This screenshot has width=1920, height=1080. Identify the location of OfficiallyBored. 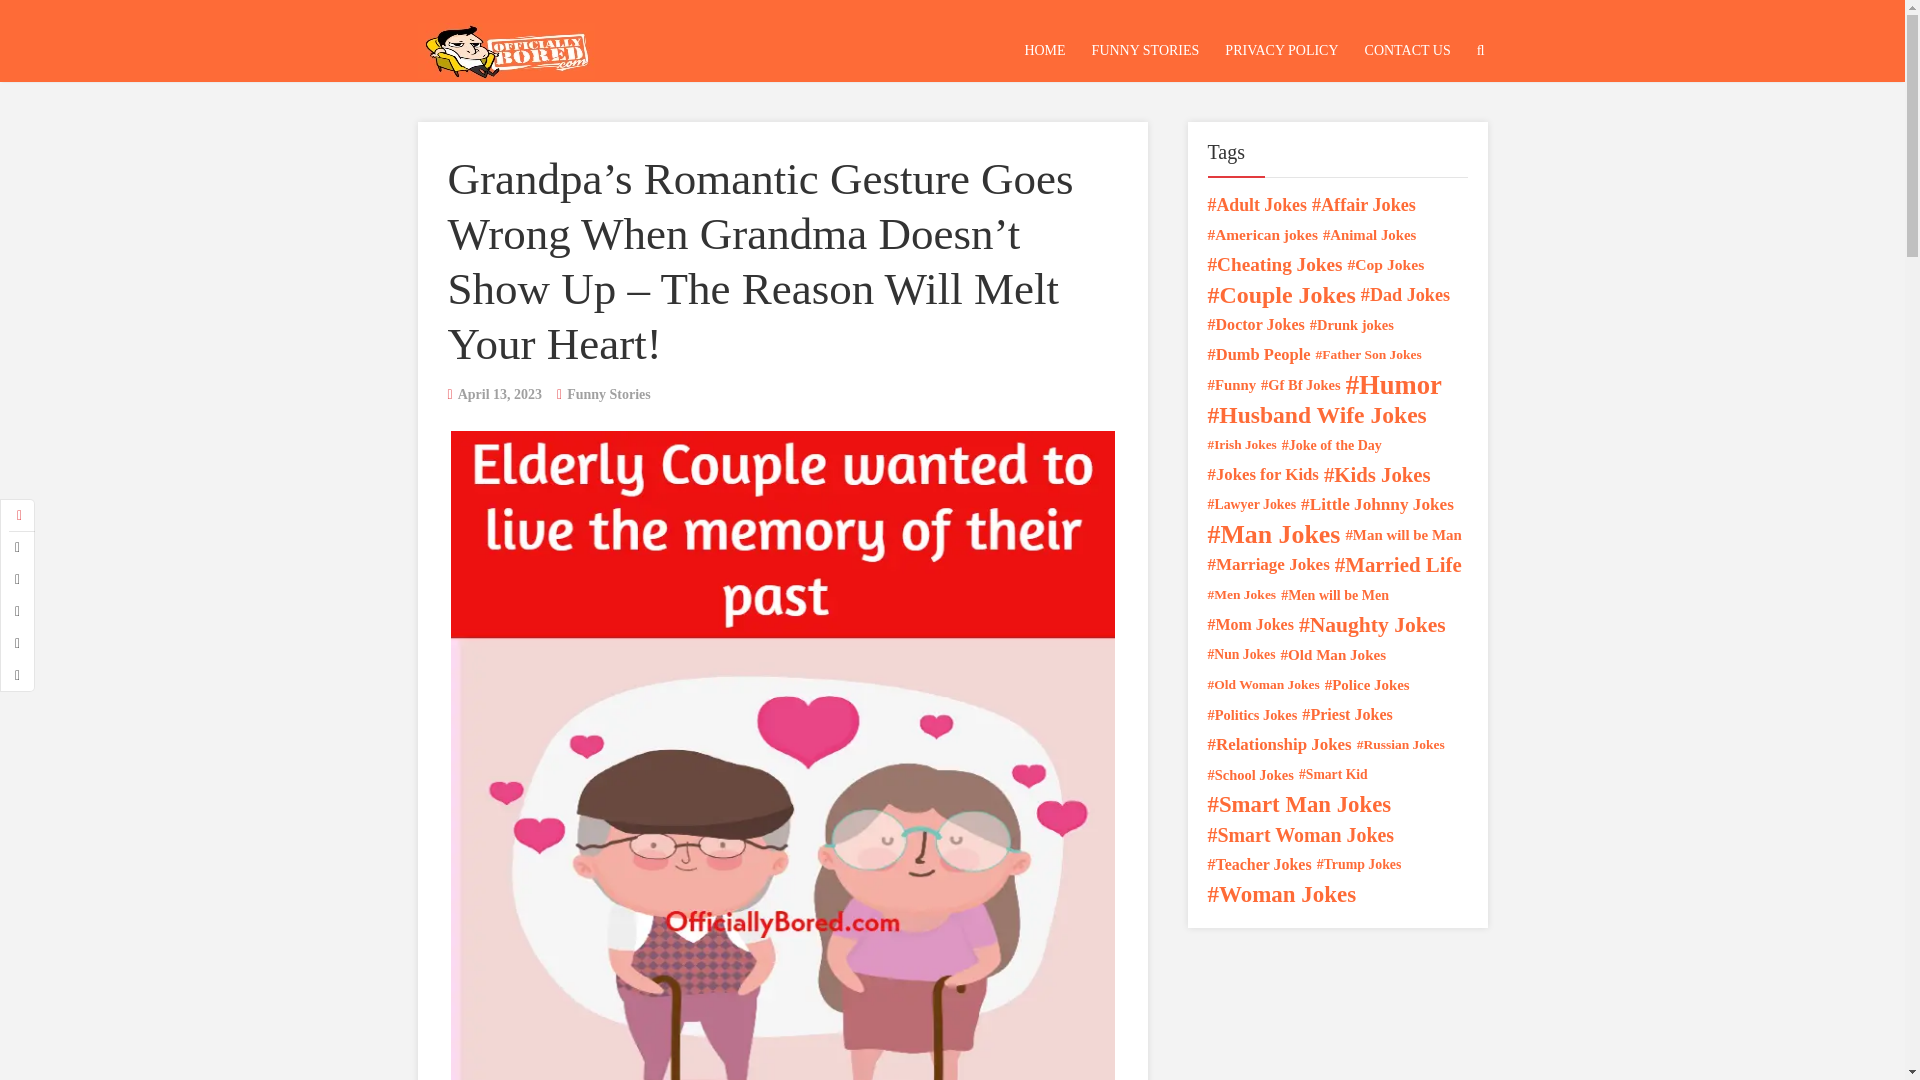
(506, 46).